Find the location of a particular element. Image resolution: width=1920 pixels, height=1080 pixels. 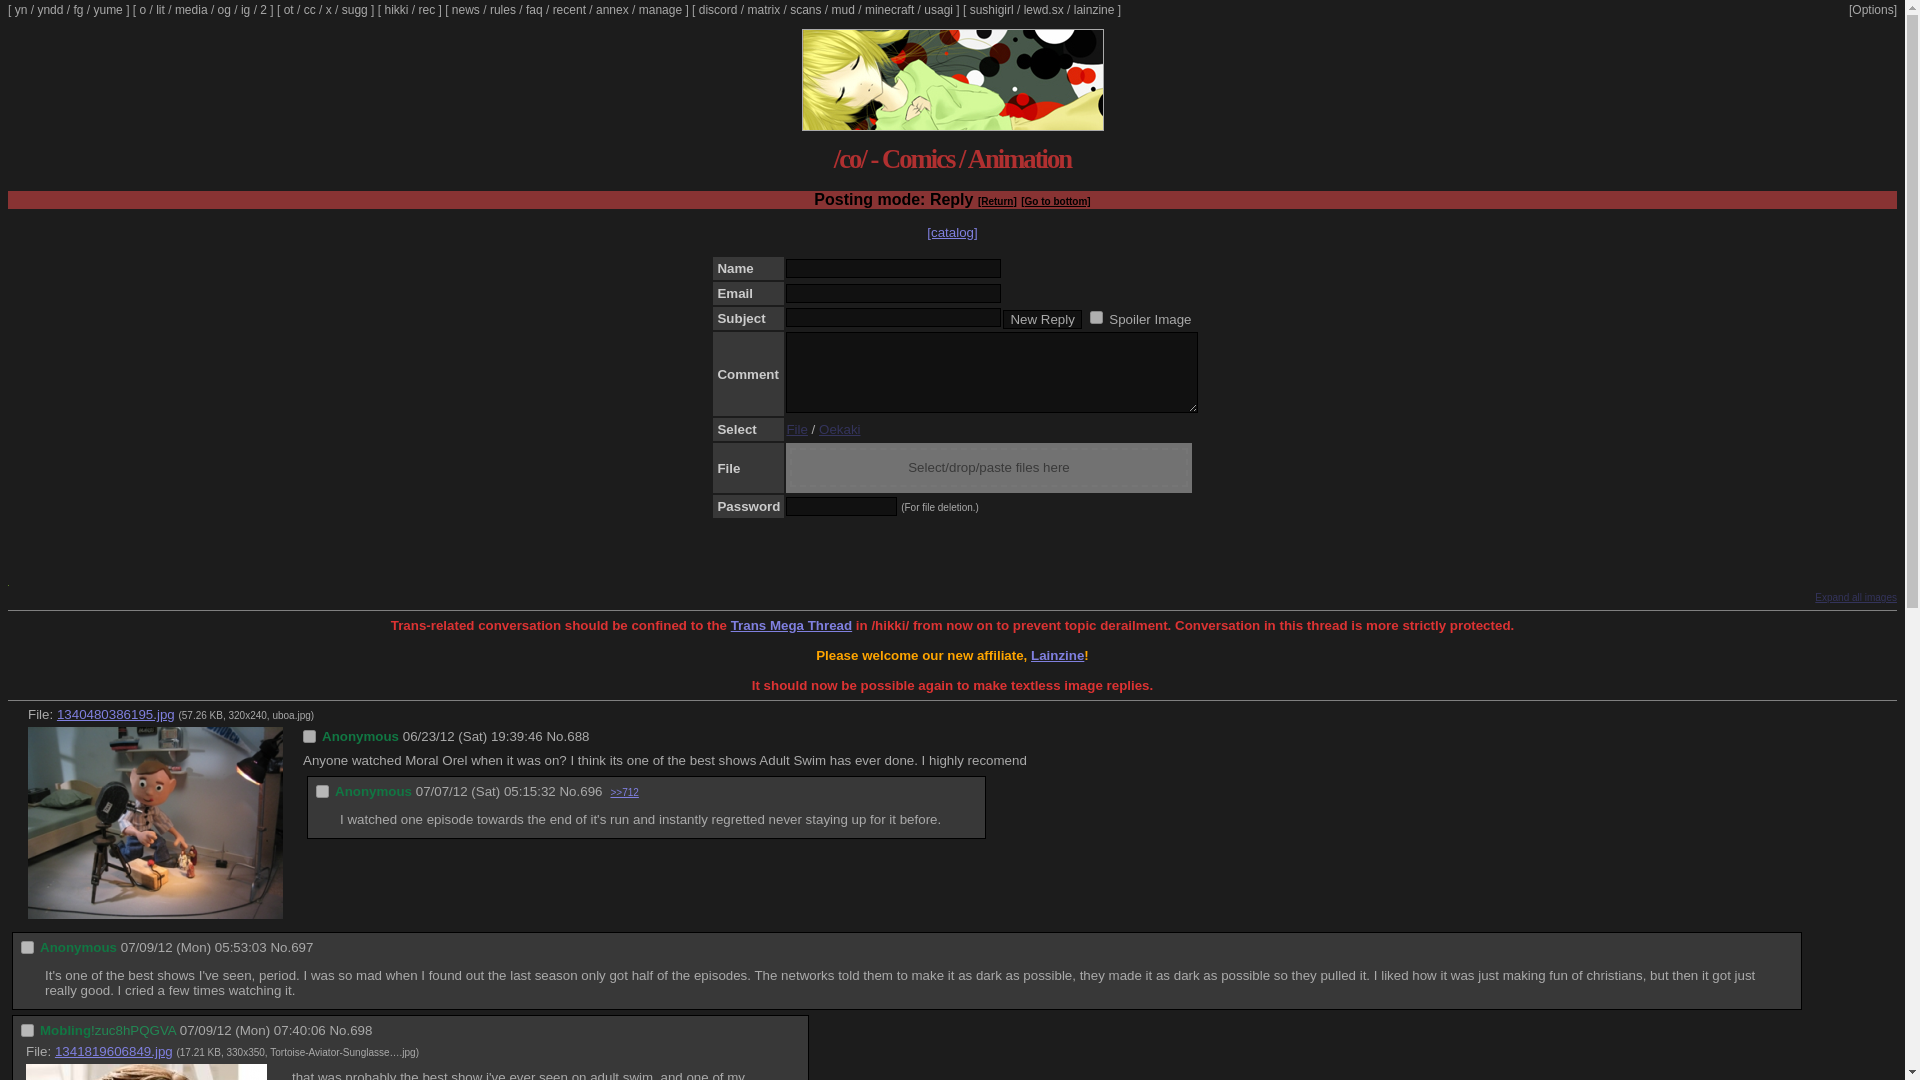

on is located at coordinates (1096, 318).